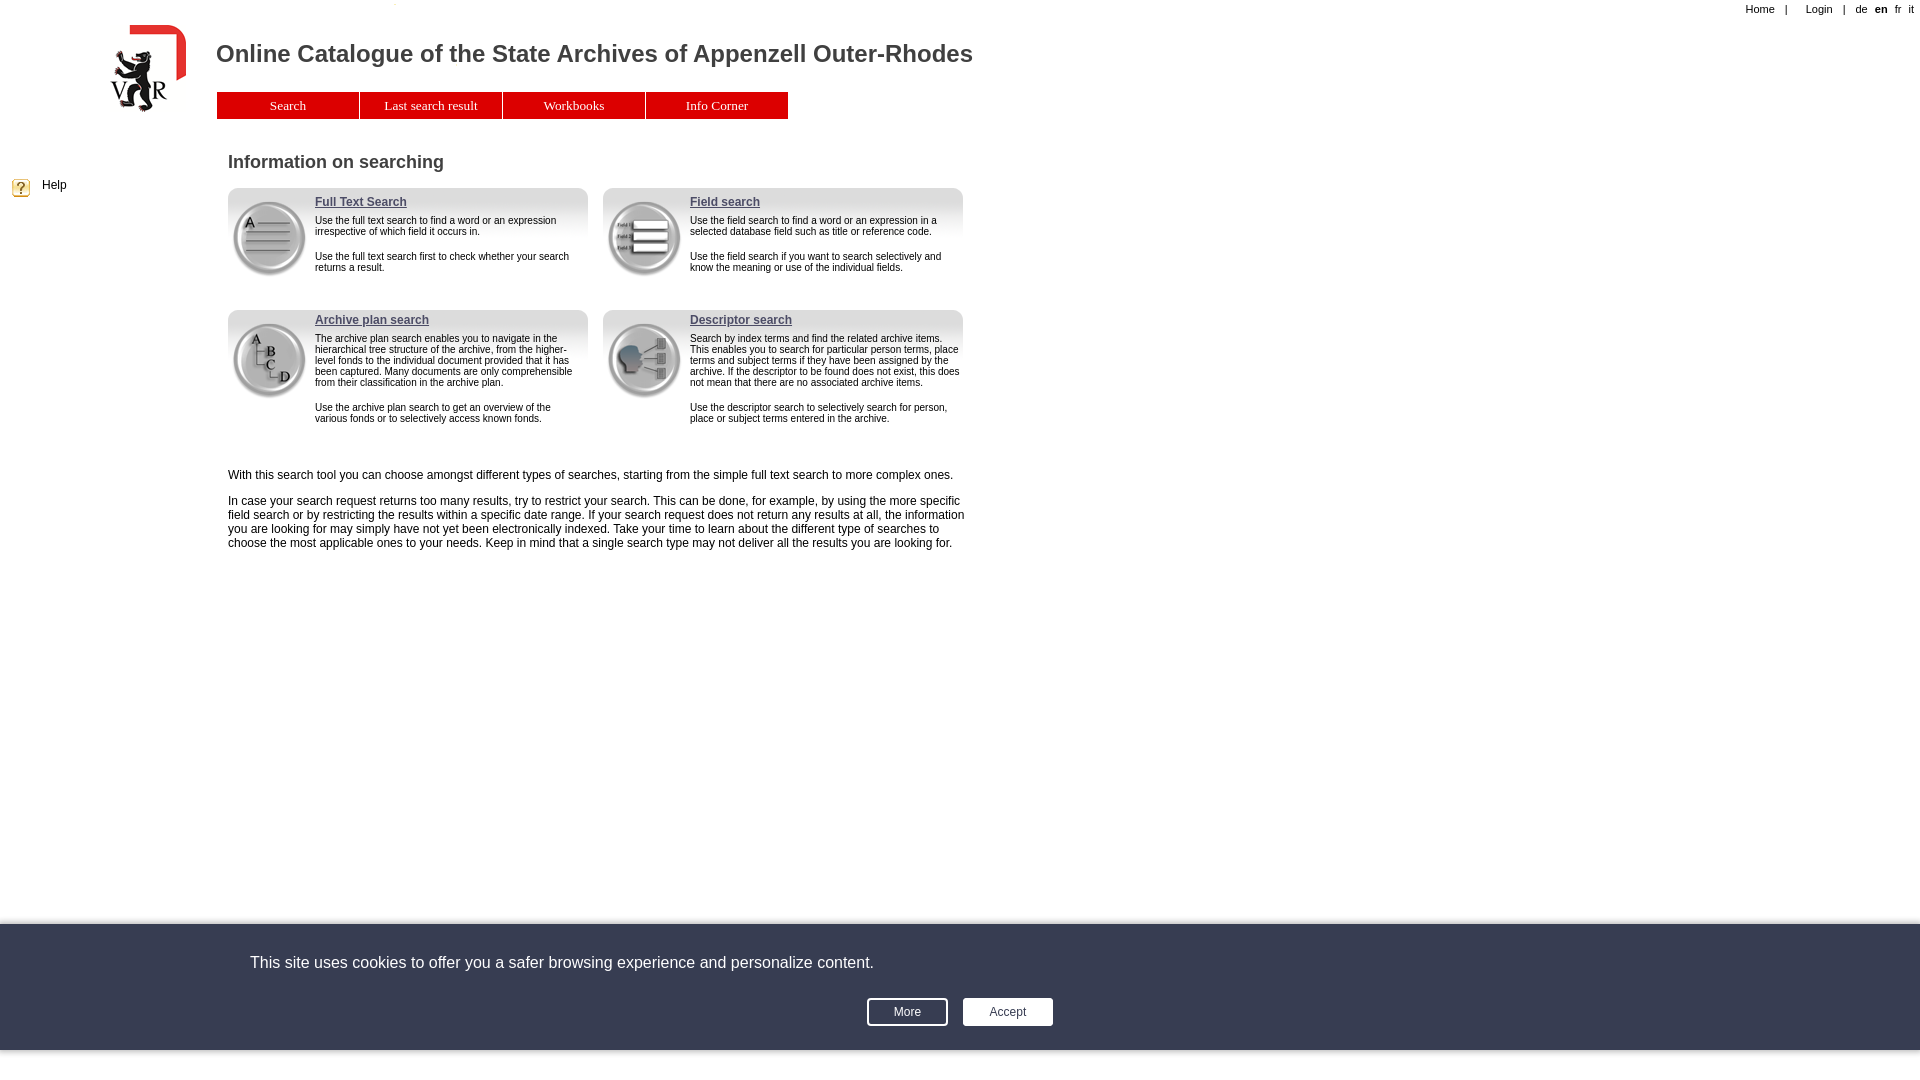 This screenshot has width=1920, height=1080. Describe the element at coordinates (1898, 9) in the screenshot. I see `fr` at that location.